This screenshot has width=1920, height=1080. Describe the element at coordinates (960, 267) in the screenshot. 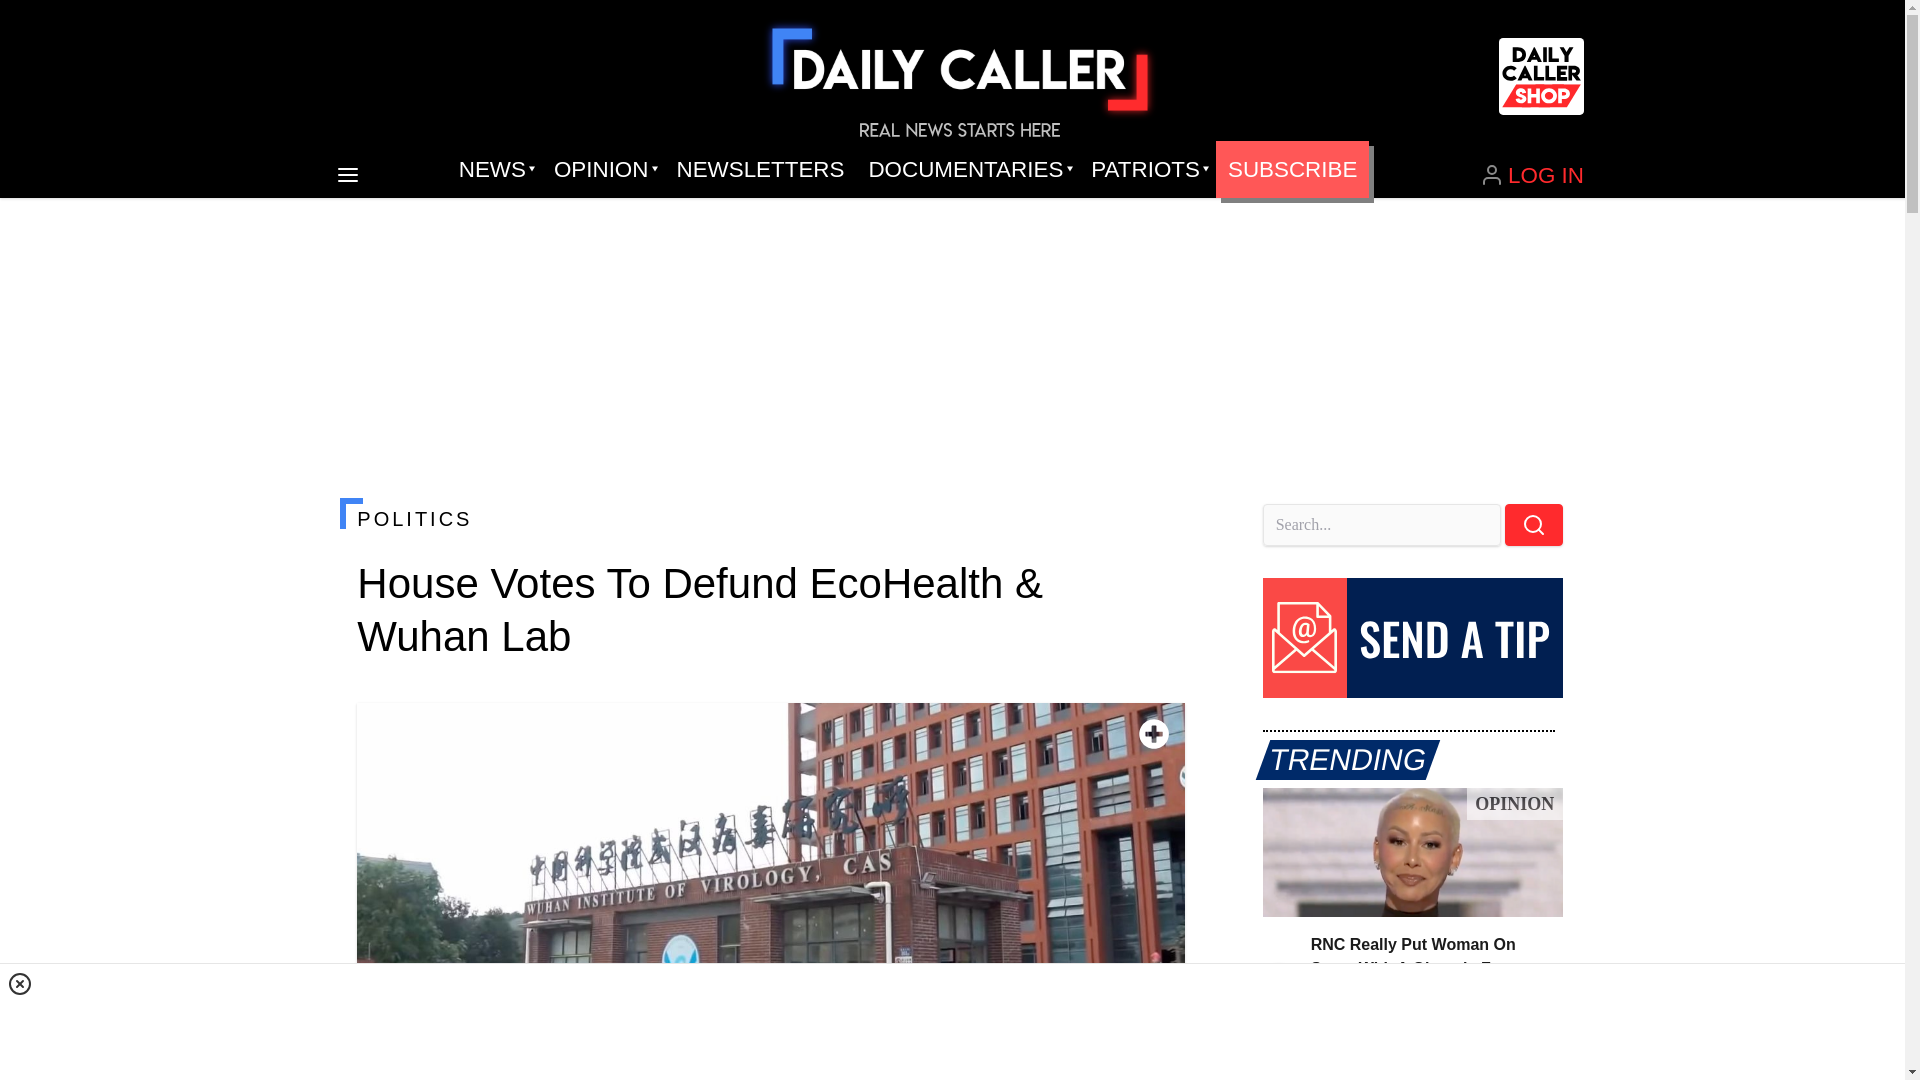

I see `3rd party ad content` at that location.